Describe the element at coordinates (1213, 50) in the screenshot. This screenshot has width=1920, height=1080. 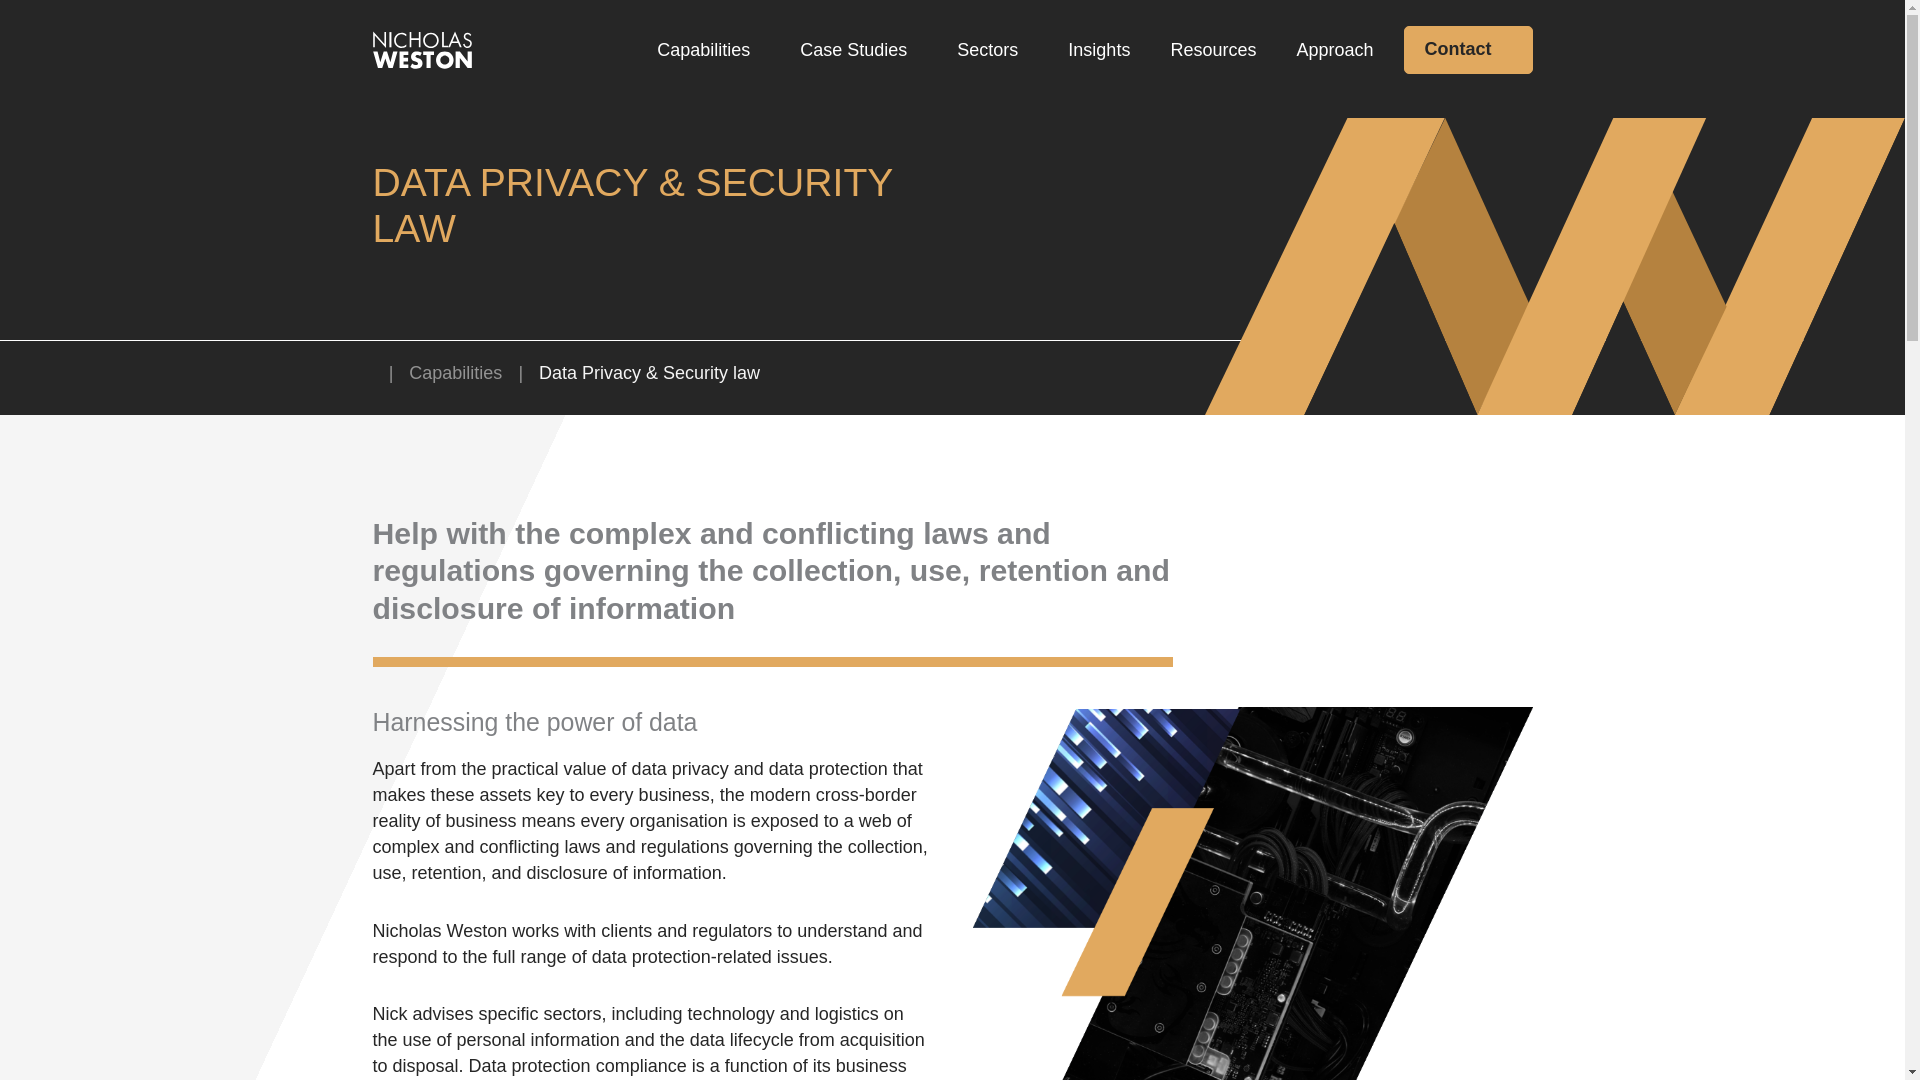
I see `Resources` at that location.